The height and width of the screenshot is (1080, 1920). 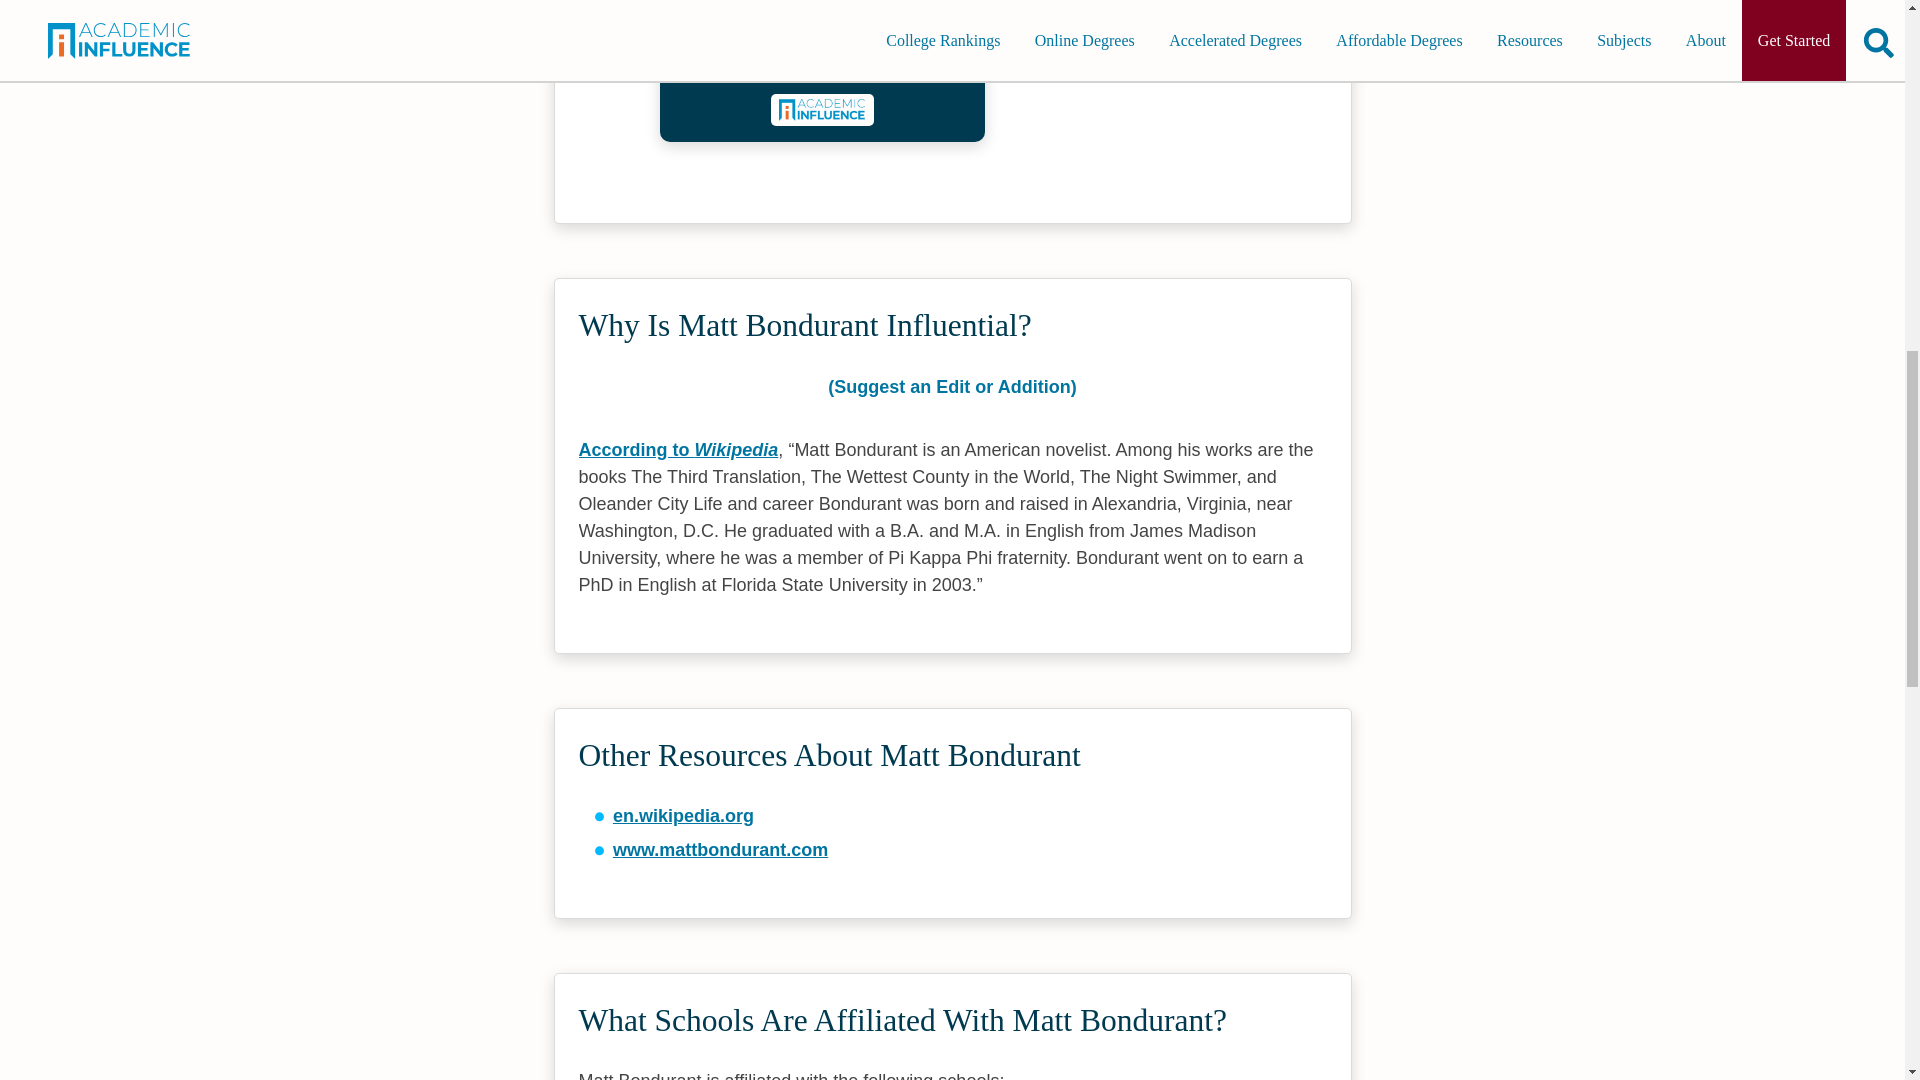 What do you see at coordinates (720, 850) in the screenshot?
I see `www.mattbondurant.com` at bounding box center [720, 850].